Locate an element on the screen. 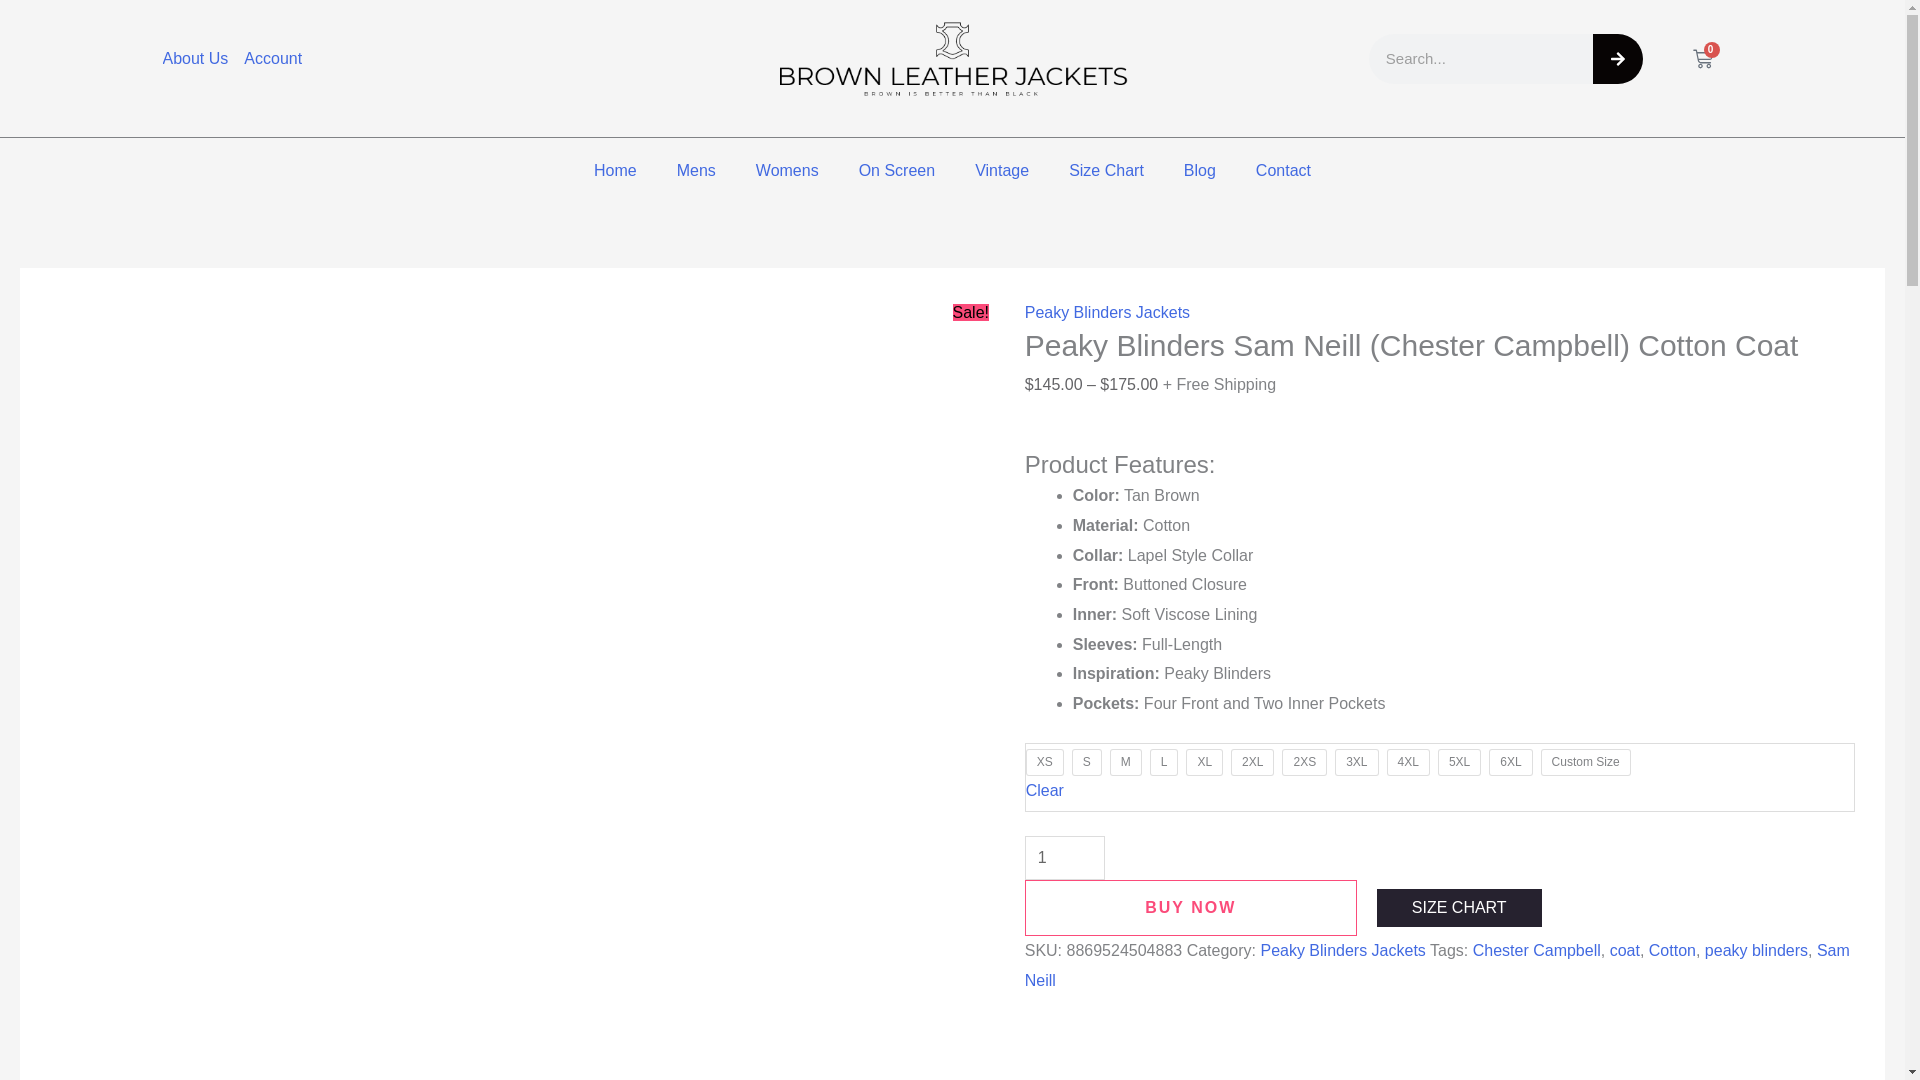 The width and height of the screenshot is (1920, 1080). Search is located at coordinates (1283, 170).